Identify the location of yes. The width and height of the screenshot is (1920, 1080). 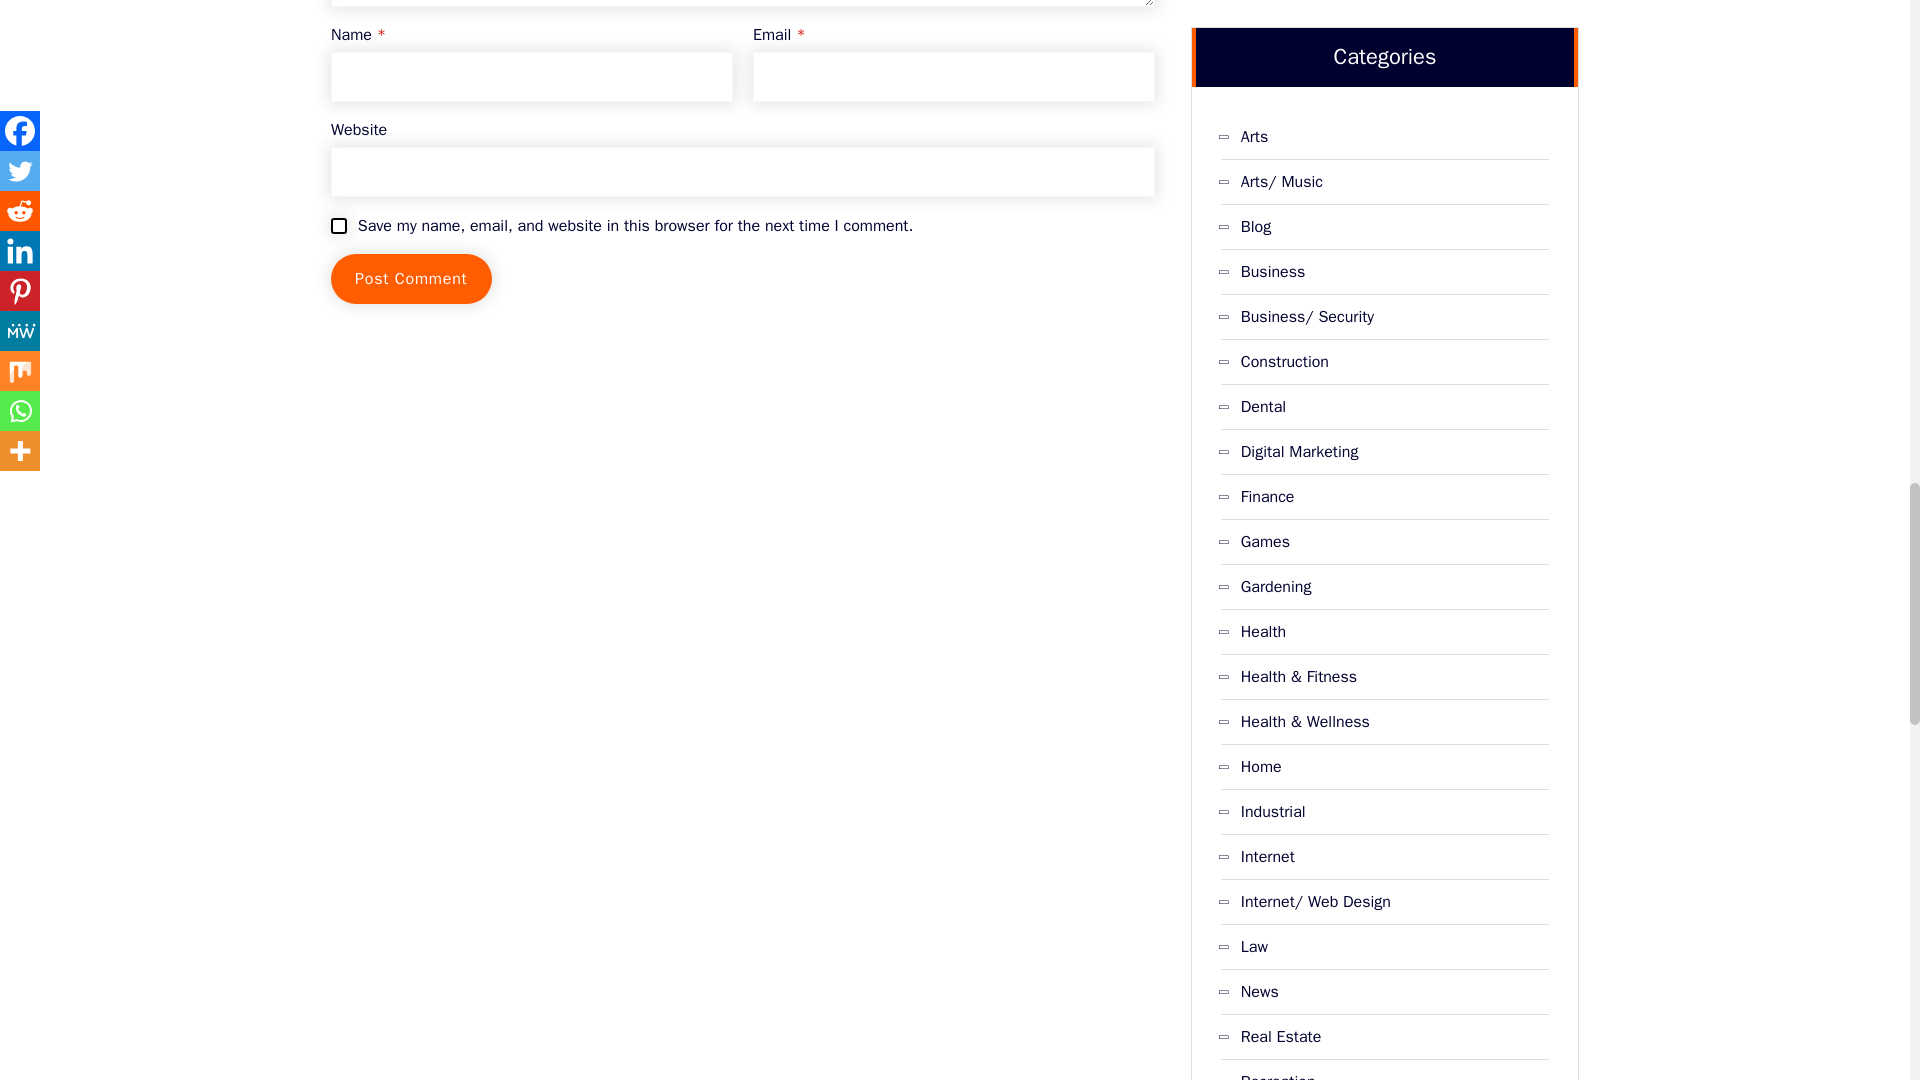
(338, 226).